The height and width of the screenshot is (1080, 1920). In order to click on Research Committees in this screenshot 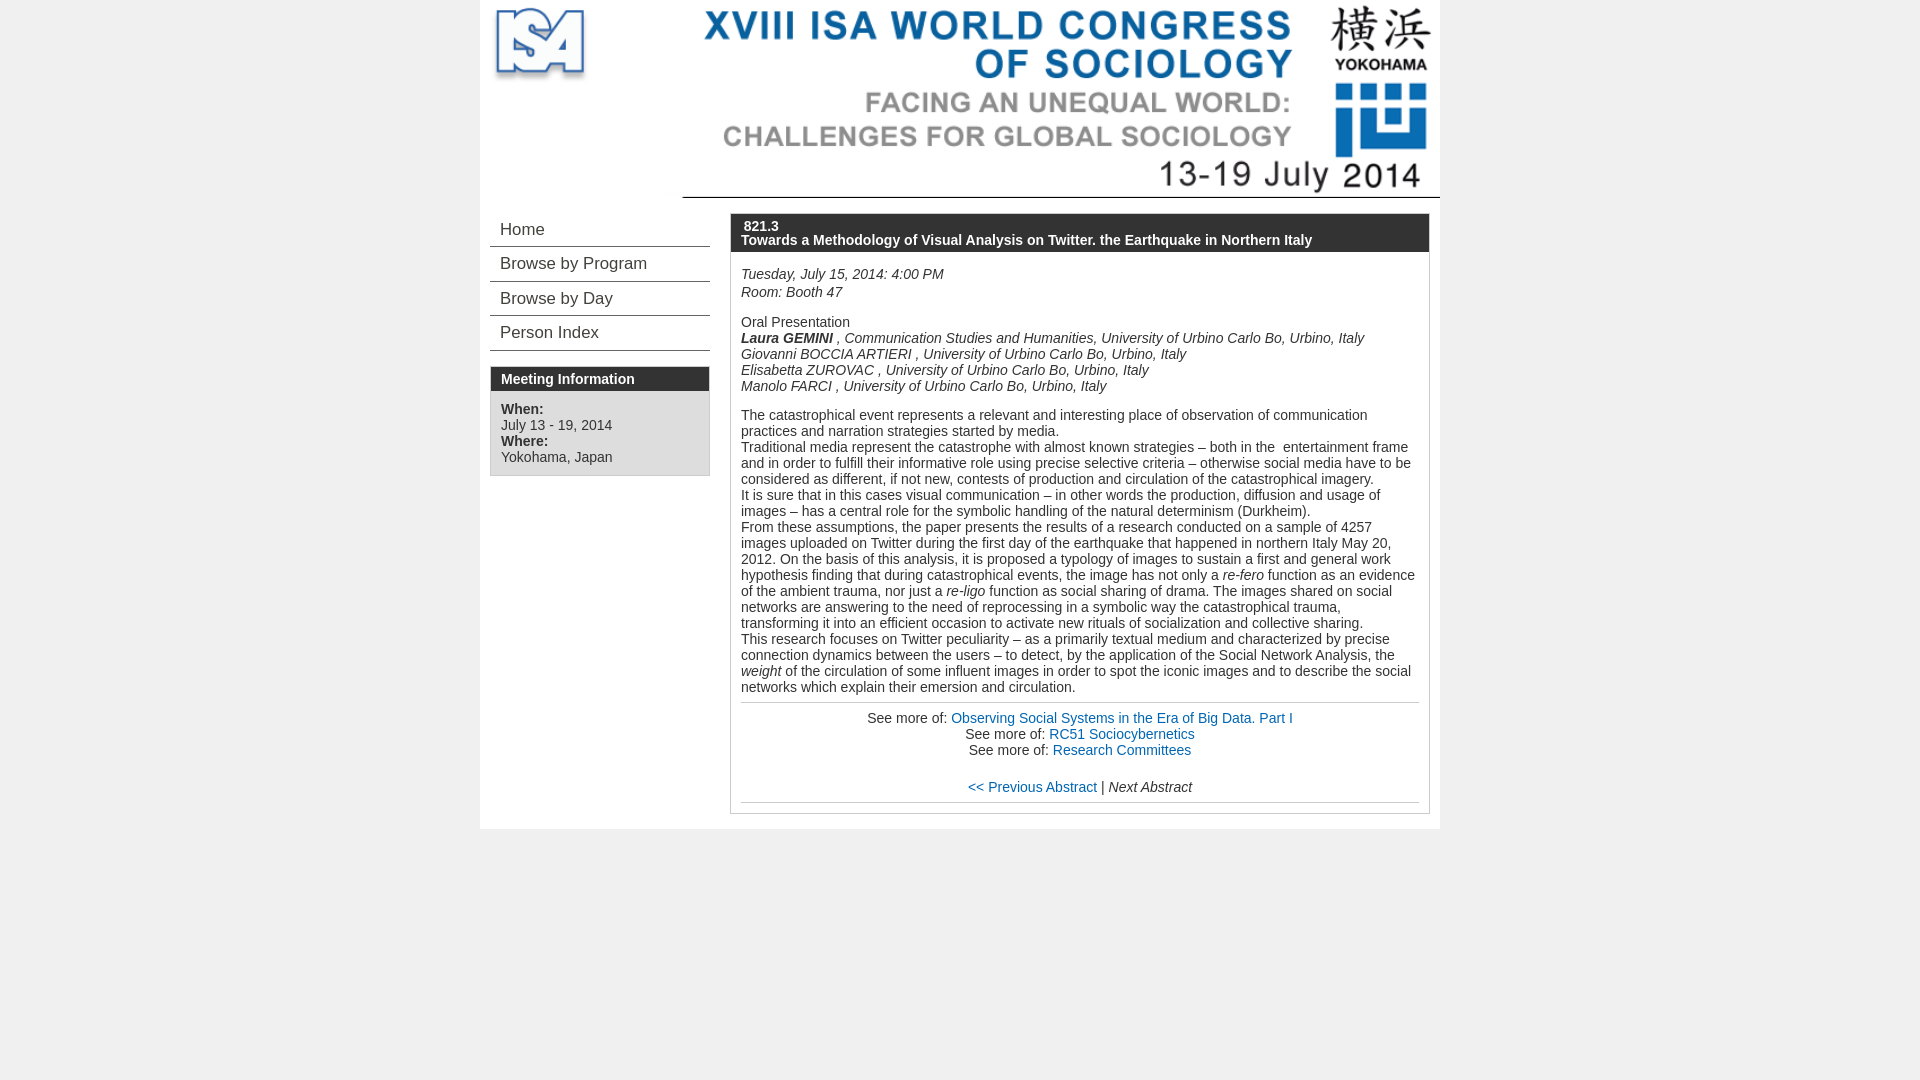, I will do `click(1122, 750)`.